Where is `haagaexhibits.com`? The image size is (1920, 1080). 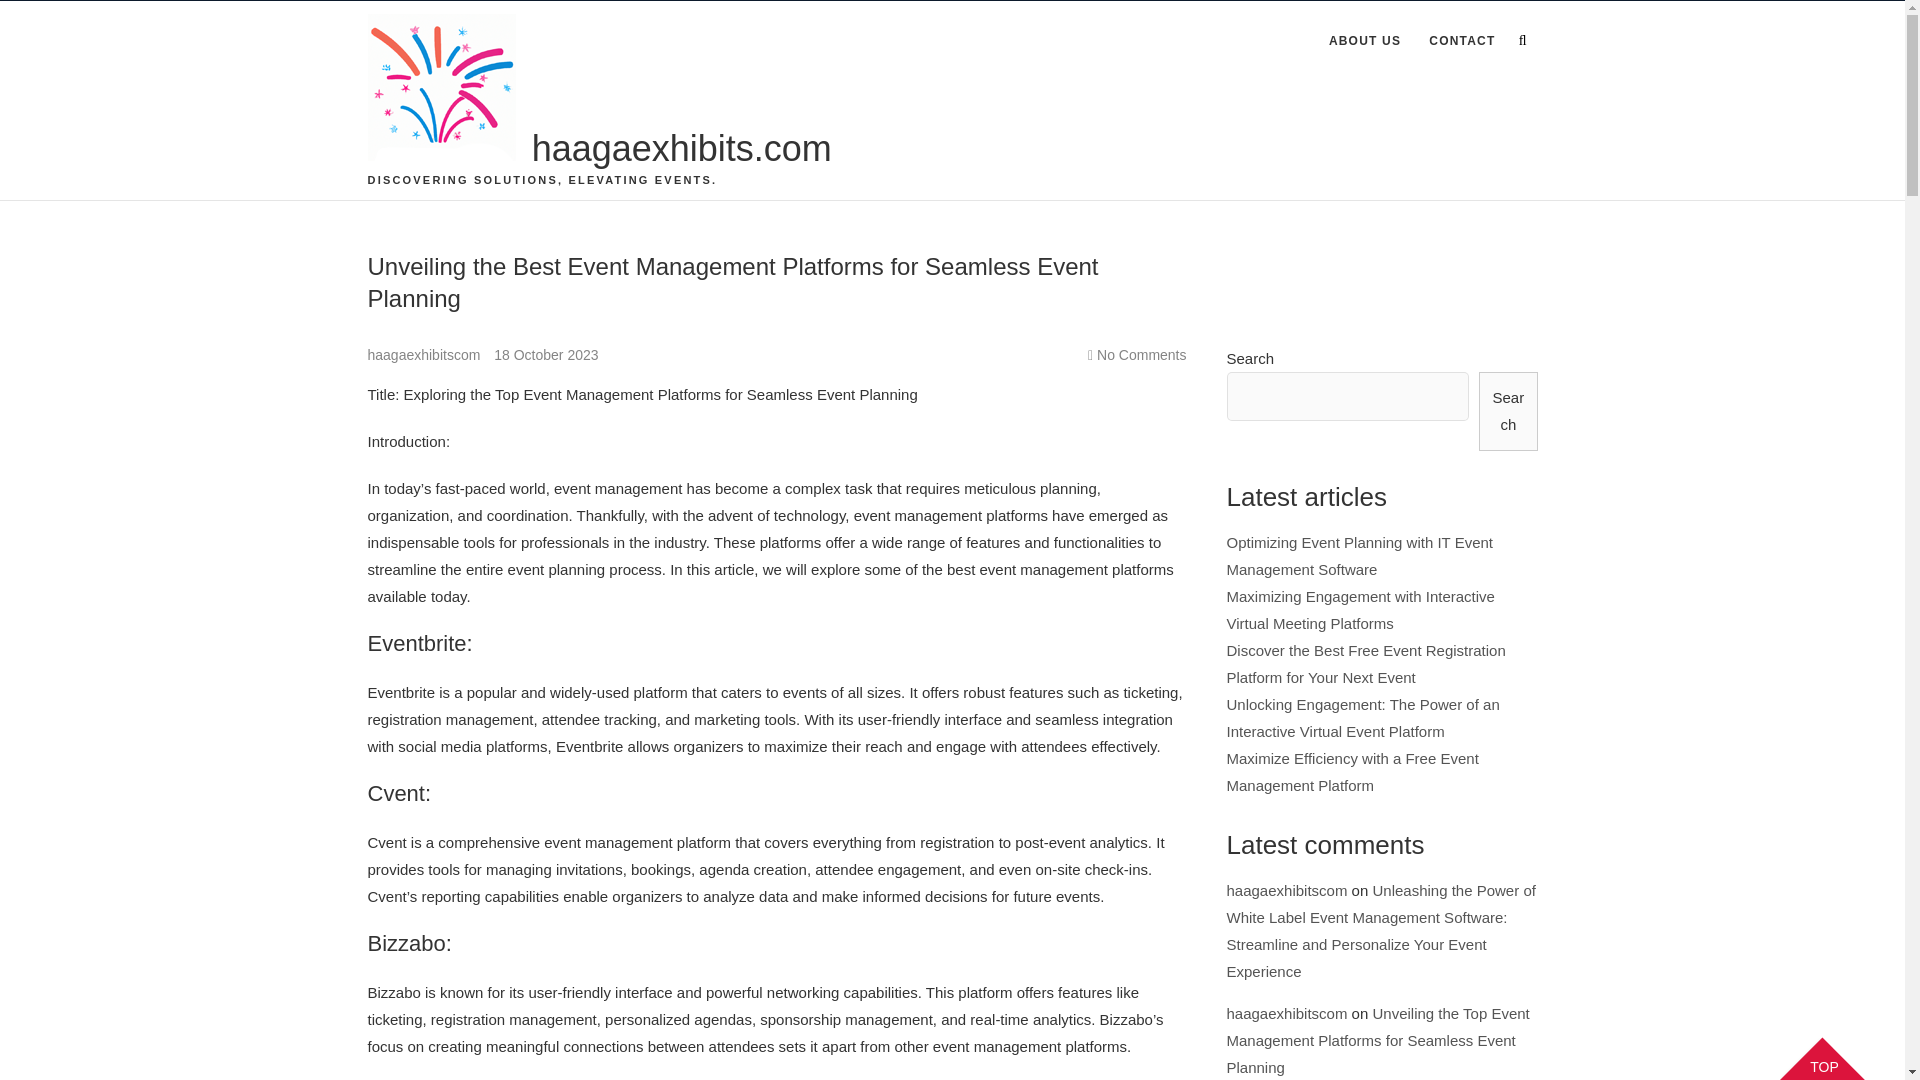 haagaexhibits.com is located at coordinates (681, 149).